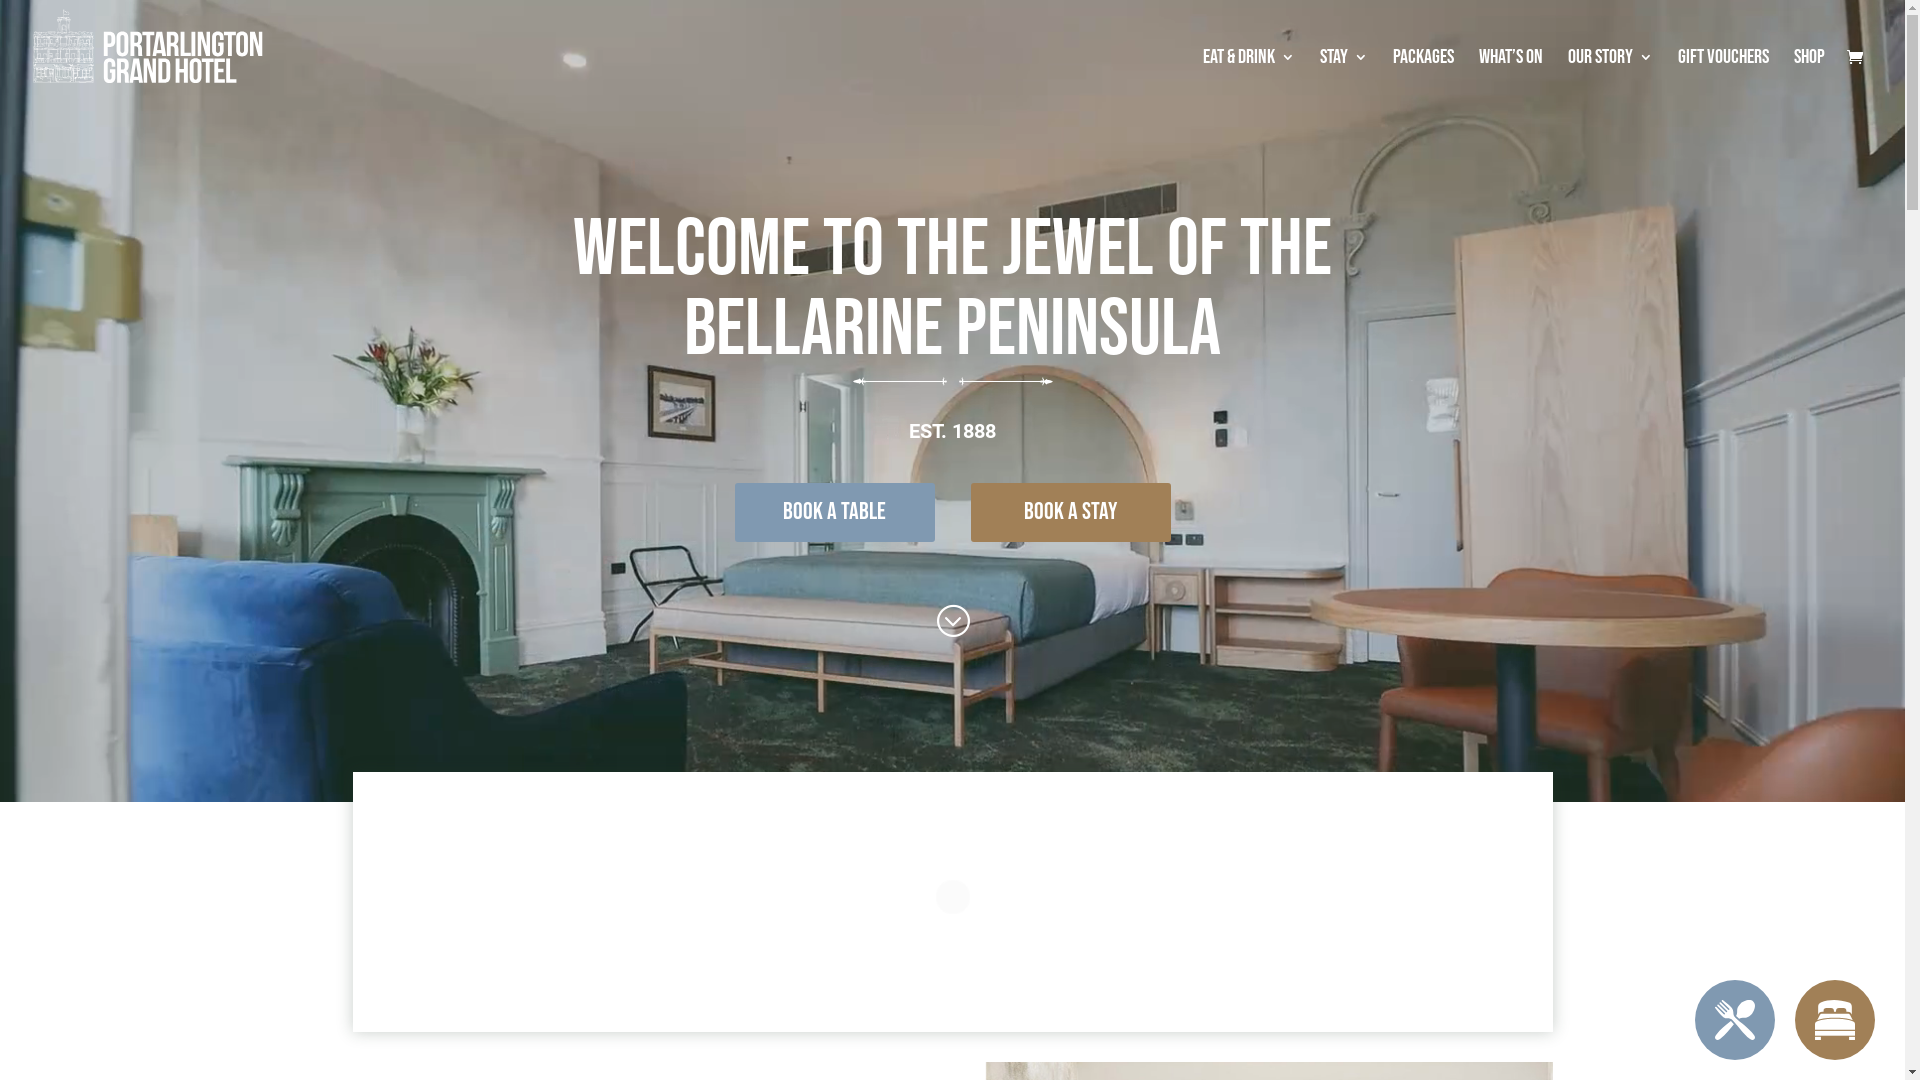 This screenshot has width=1920, height=1080. I want to click on Shop, so click(1810, 82).